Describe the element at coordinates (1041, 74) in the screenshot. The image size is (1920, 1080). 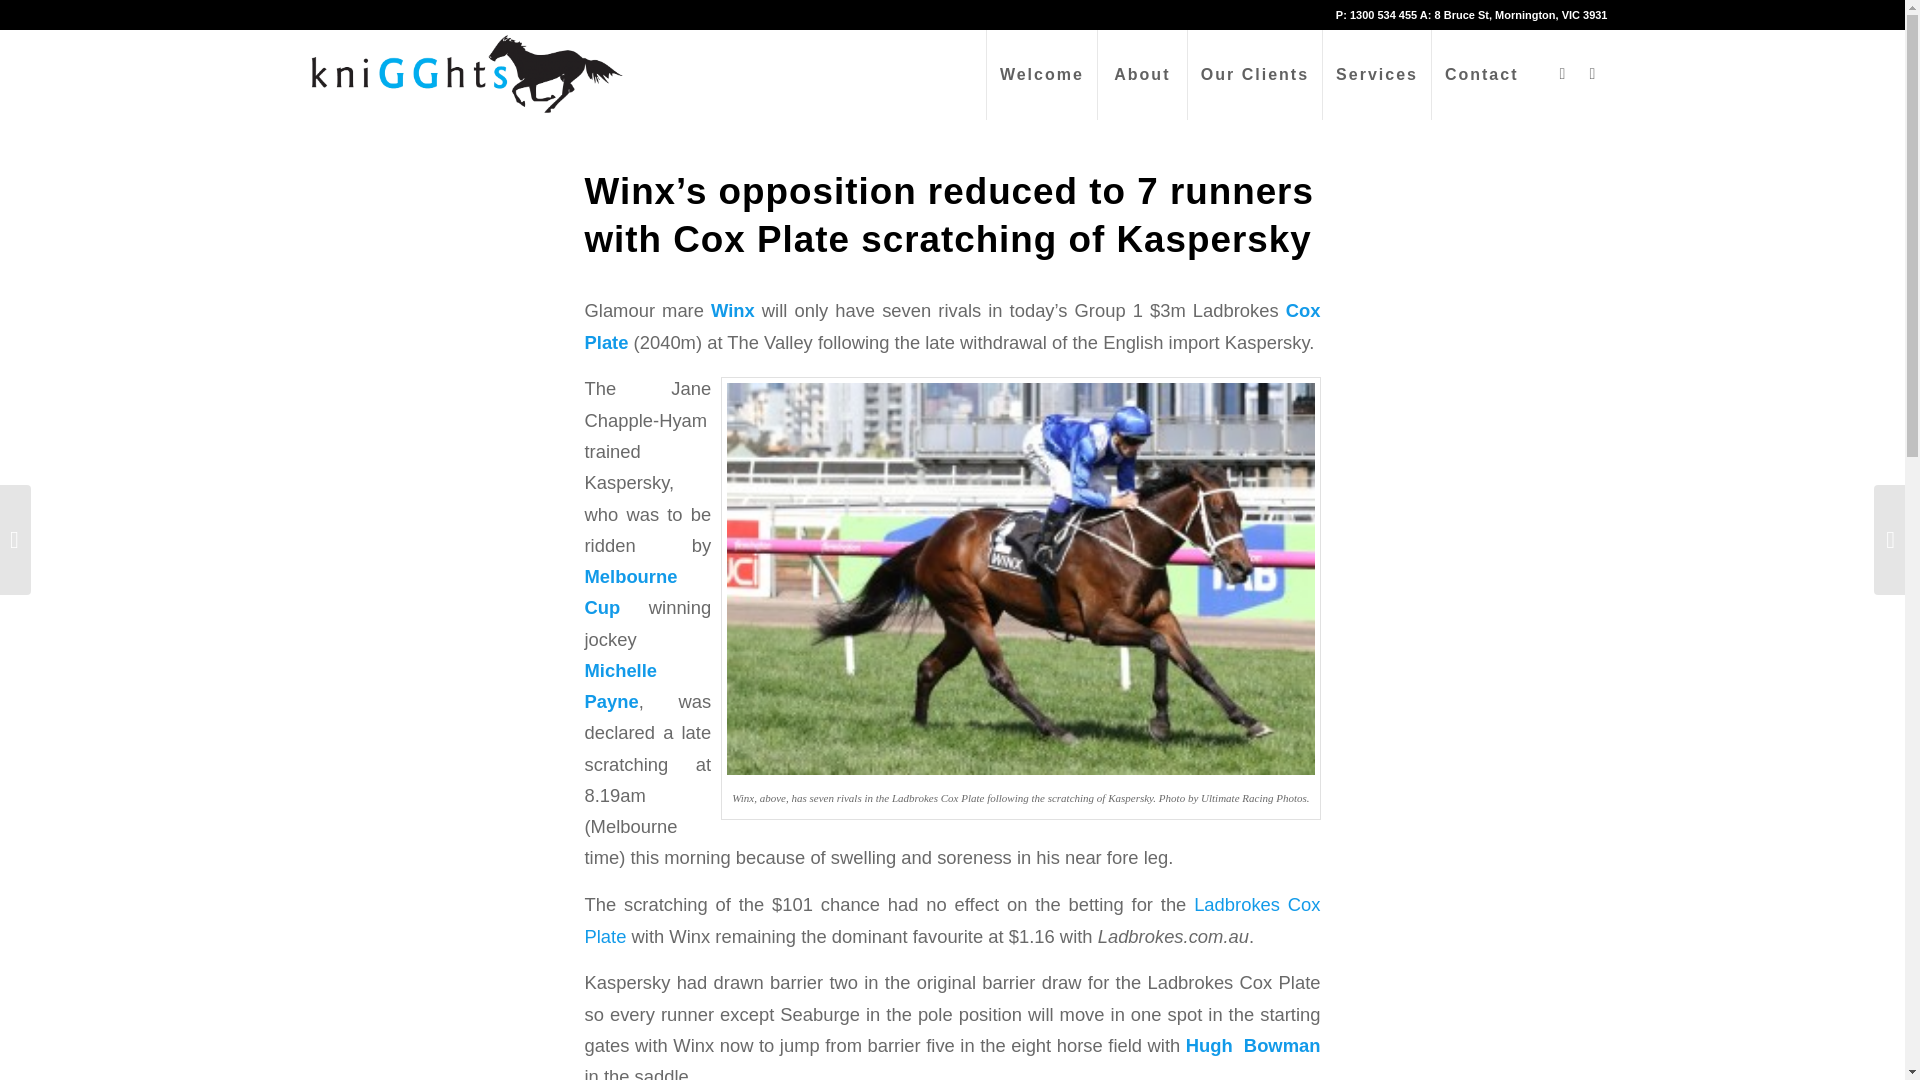
I see `Welcome` at that location.